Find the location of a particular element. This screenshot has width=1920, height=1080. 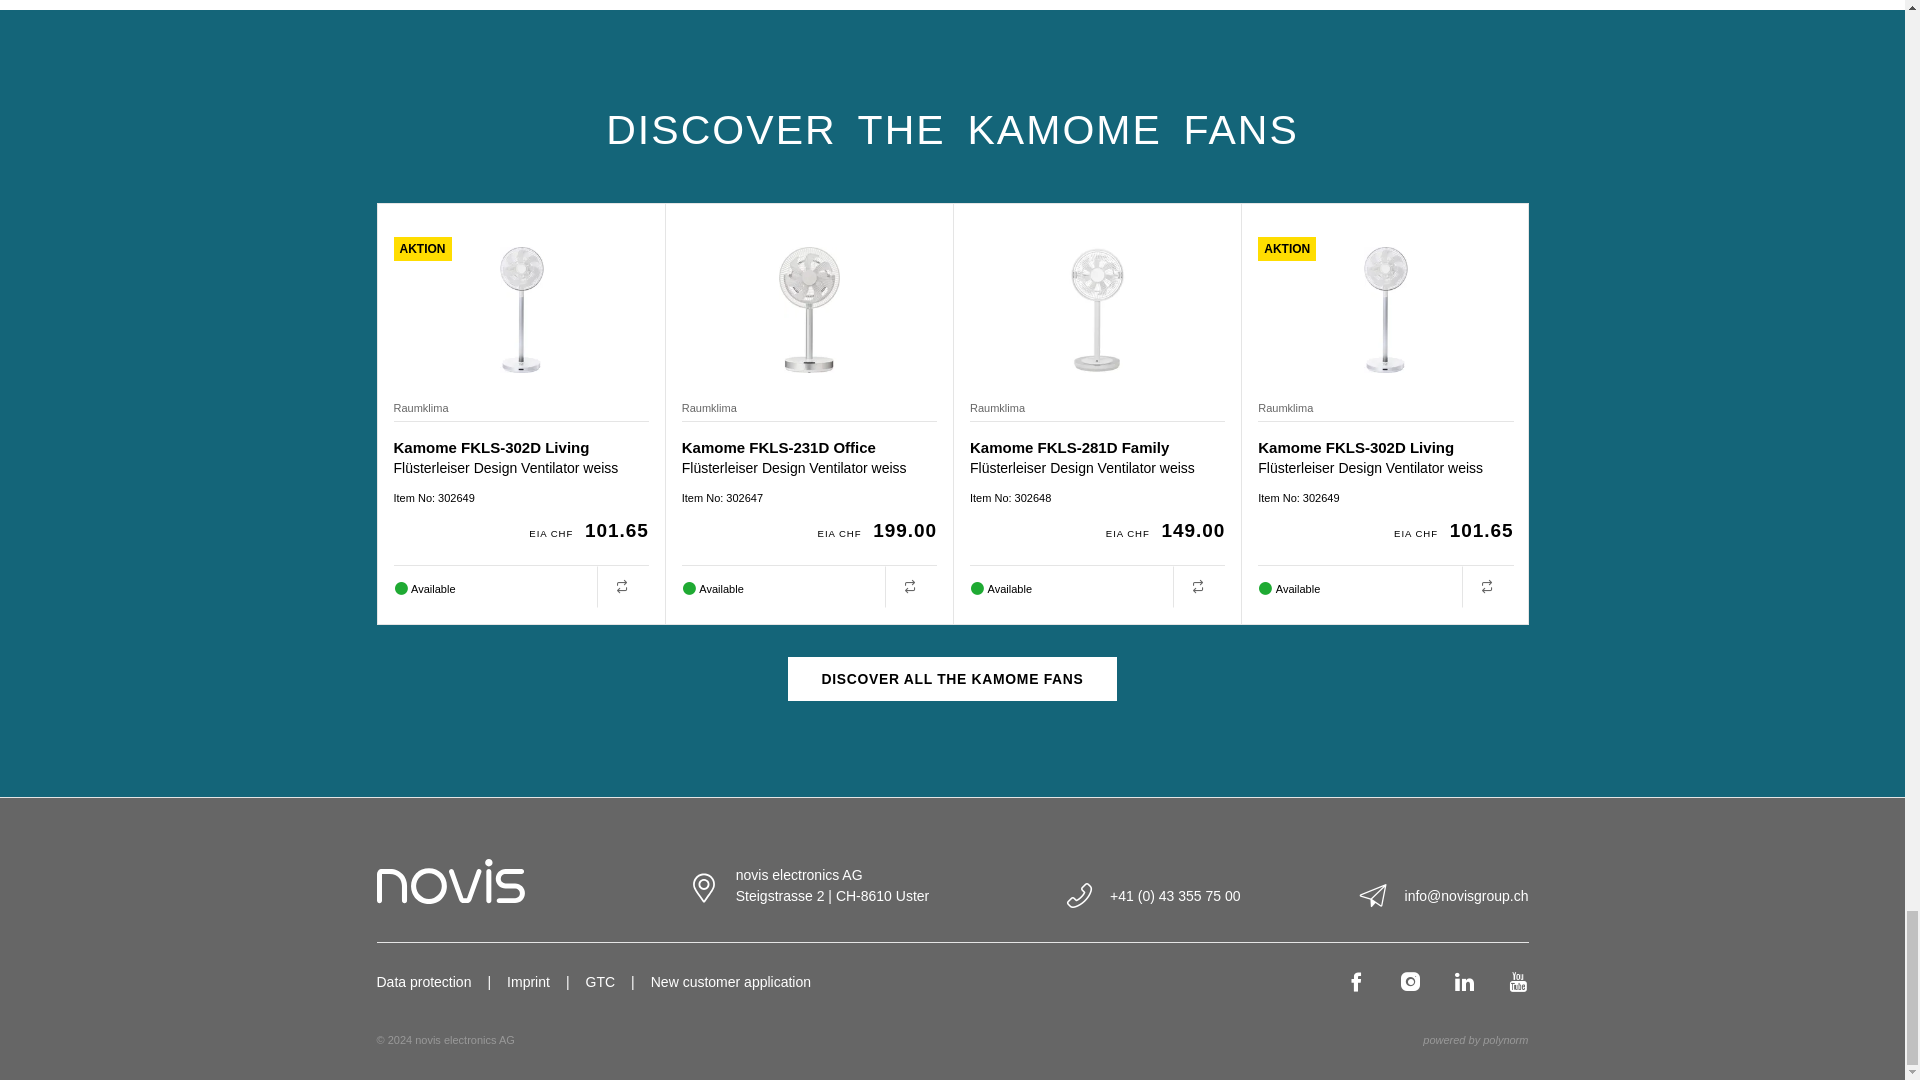

Available is located at coordinates (687, 588).